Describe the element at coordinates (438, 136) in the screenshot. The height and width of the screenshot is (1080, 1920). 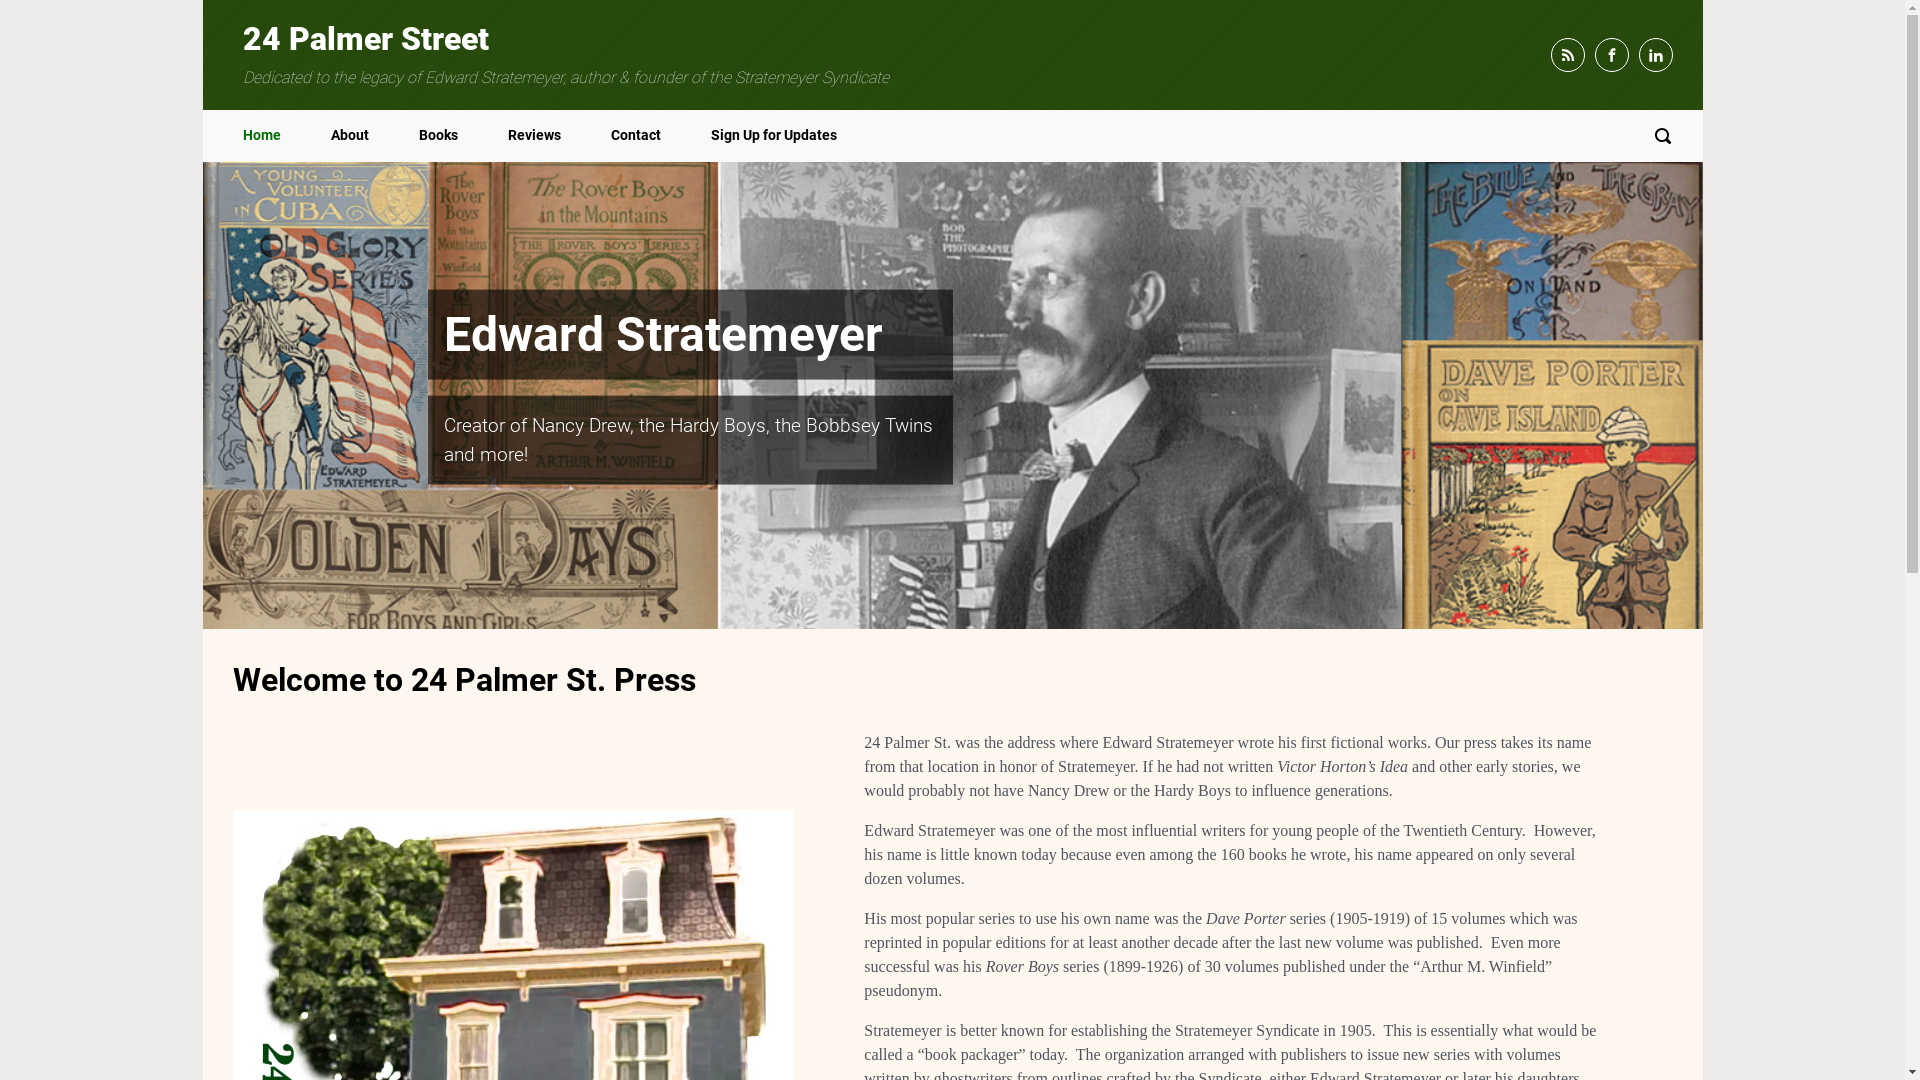
I see `Books` at that location.